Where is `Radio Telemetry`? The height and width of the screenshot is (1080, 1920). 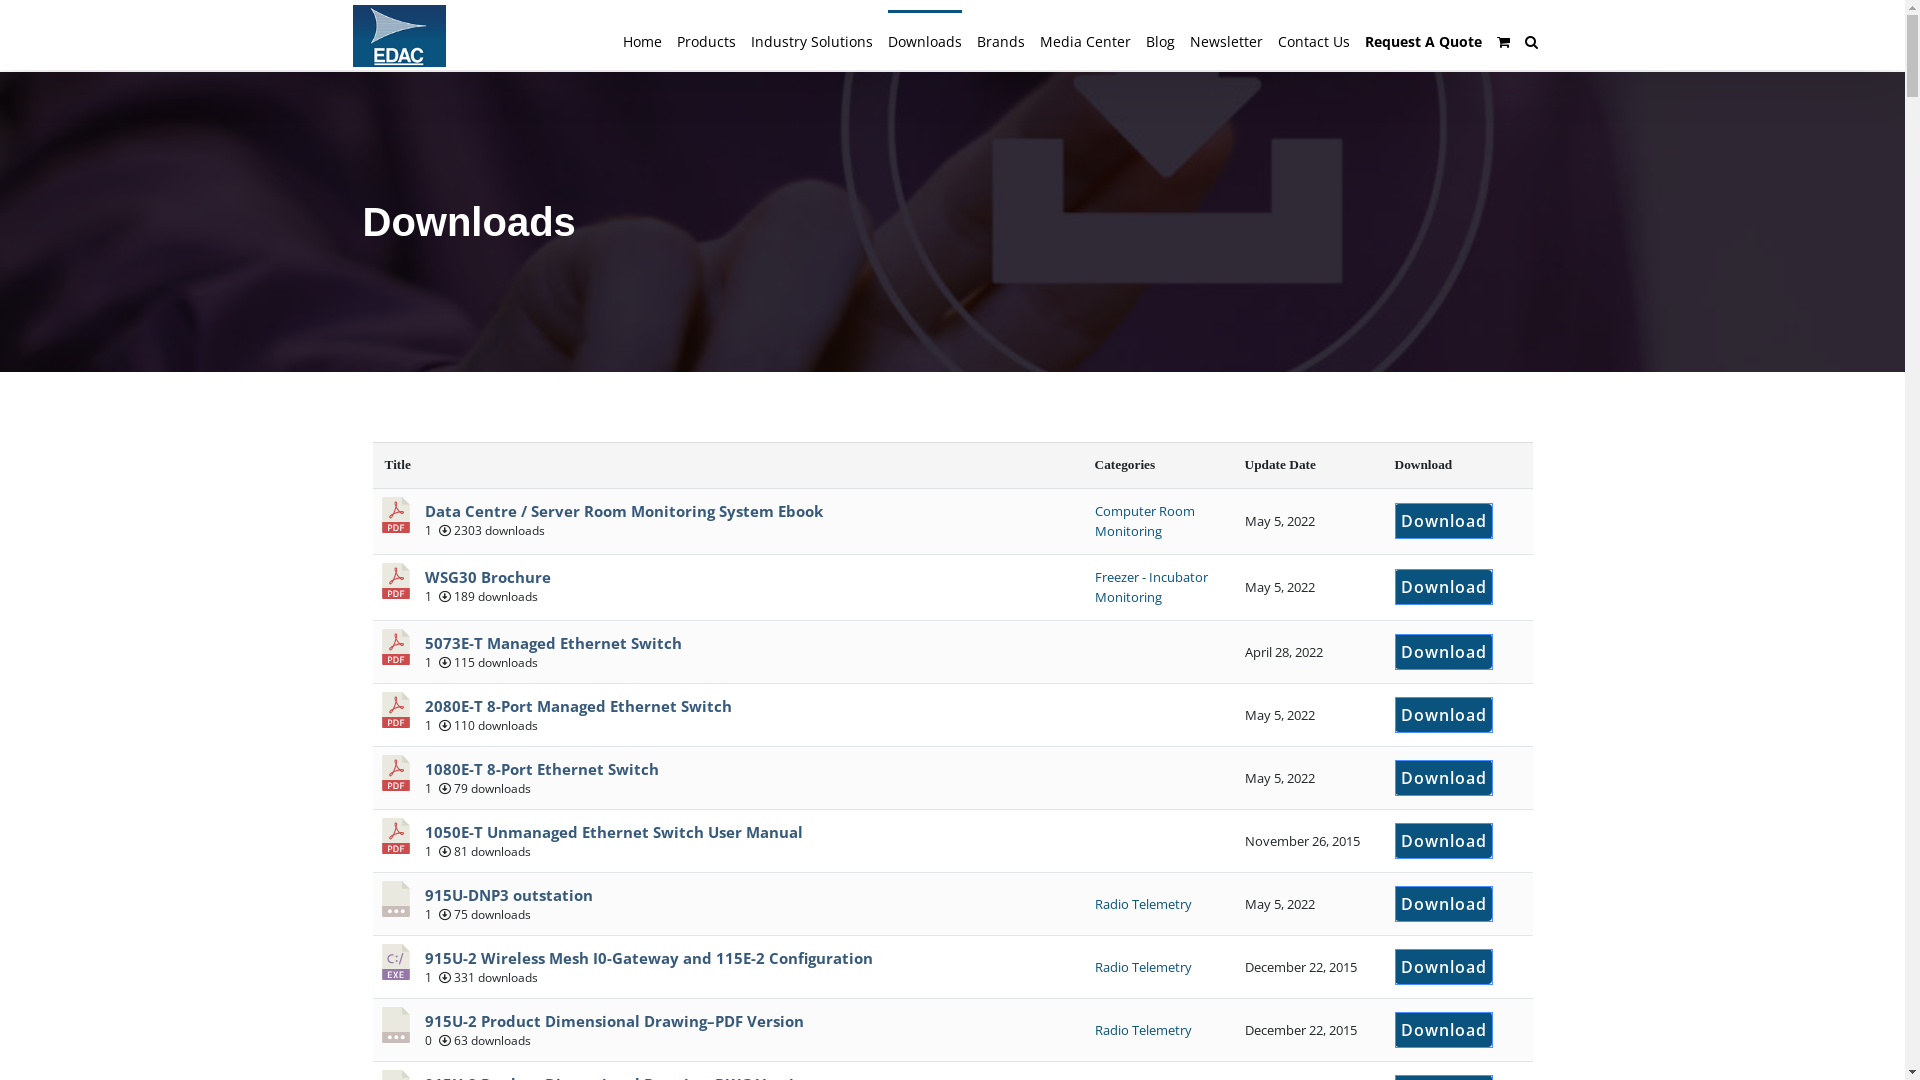
Radio Telemetry is located at coordinates (1142, 1030).